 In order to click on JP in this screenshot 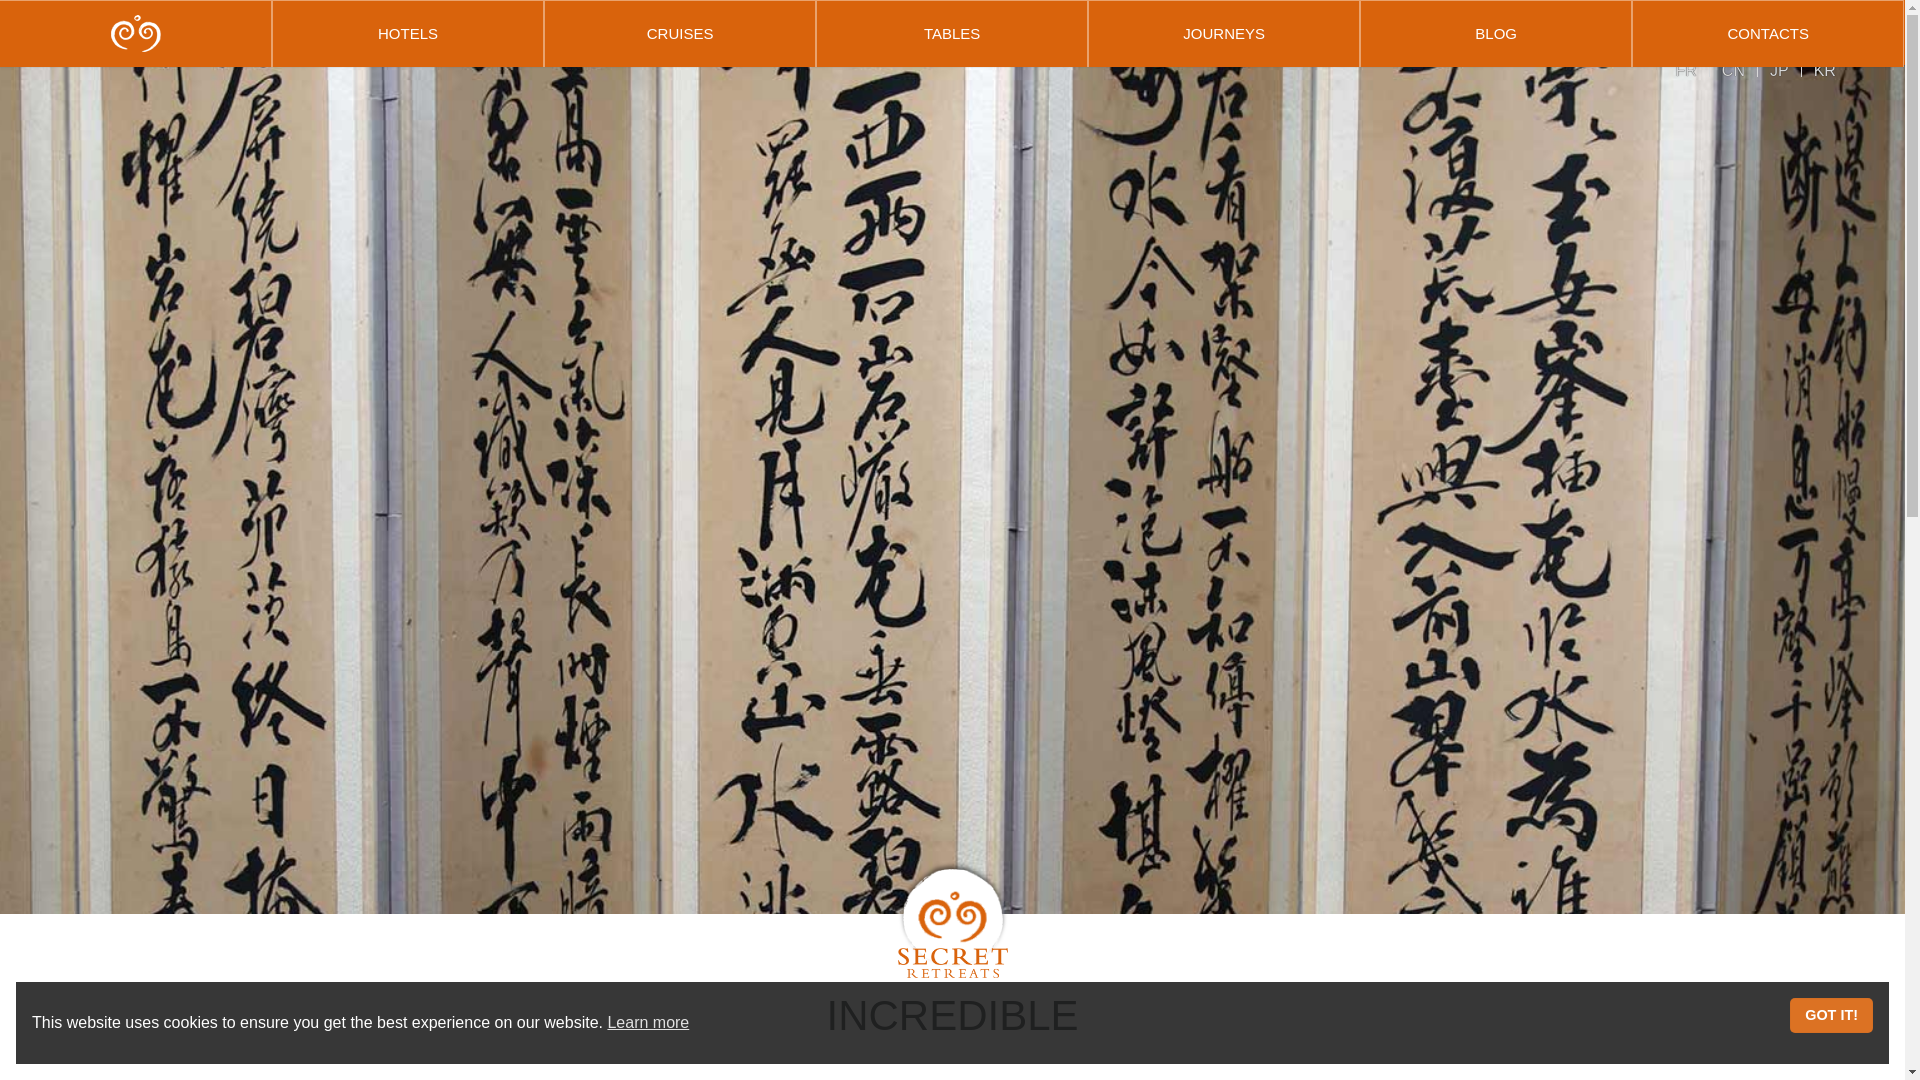, I will do `click(1780, 70)`.